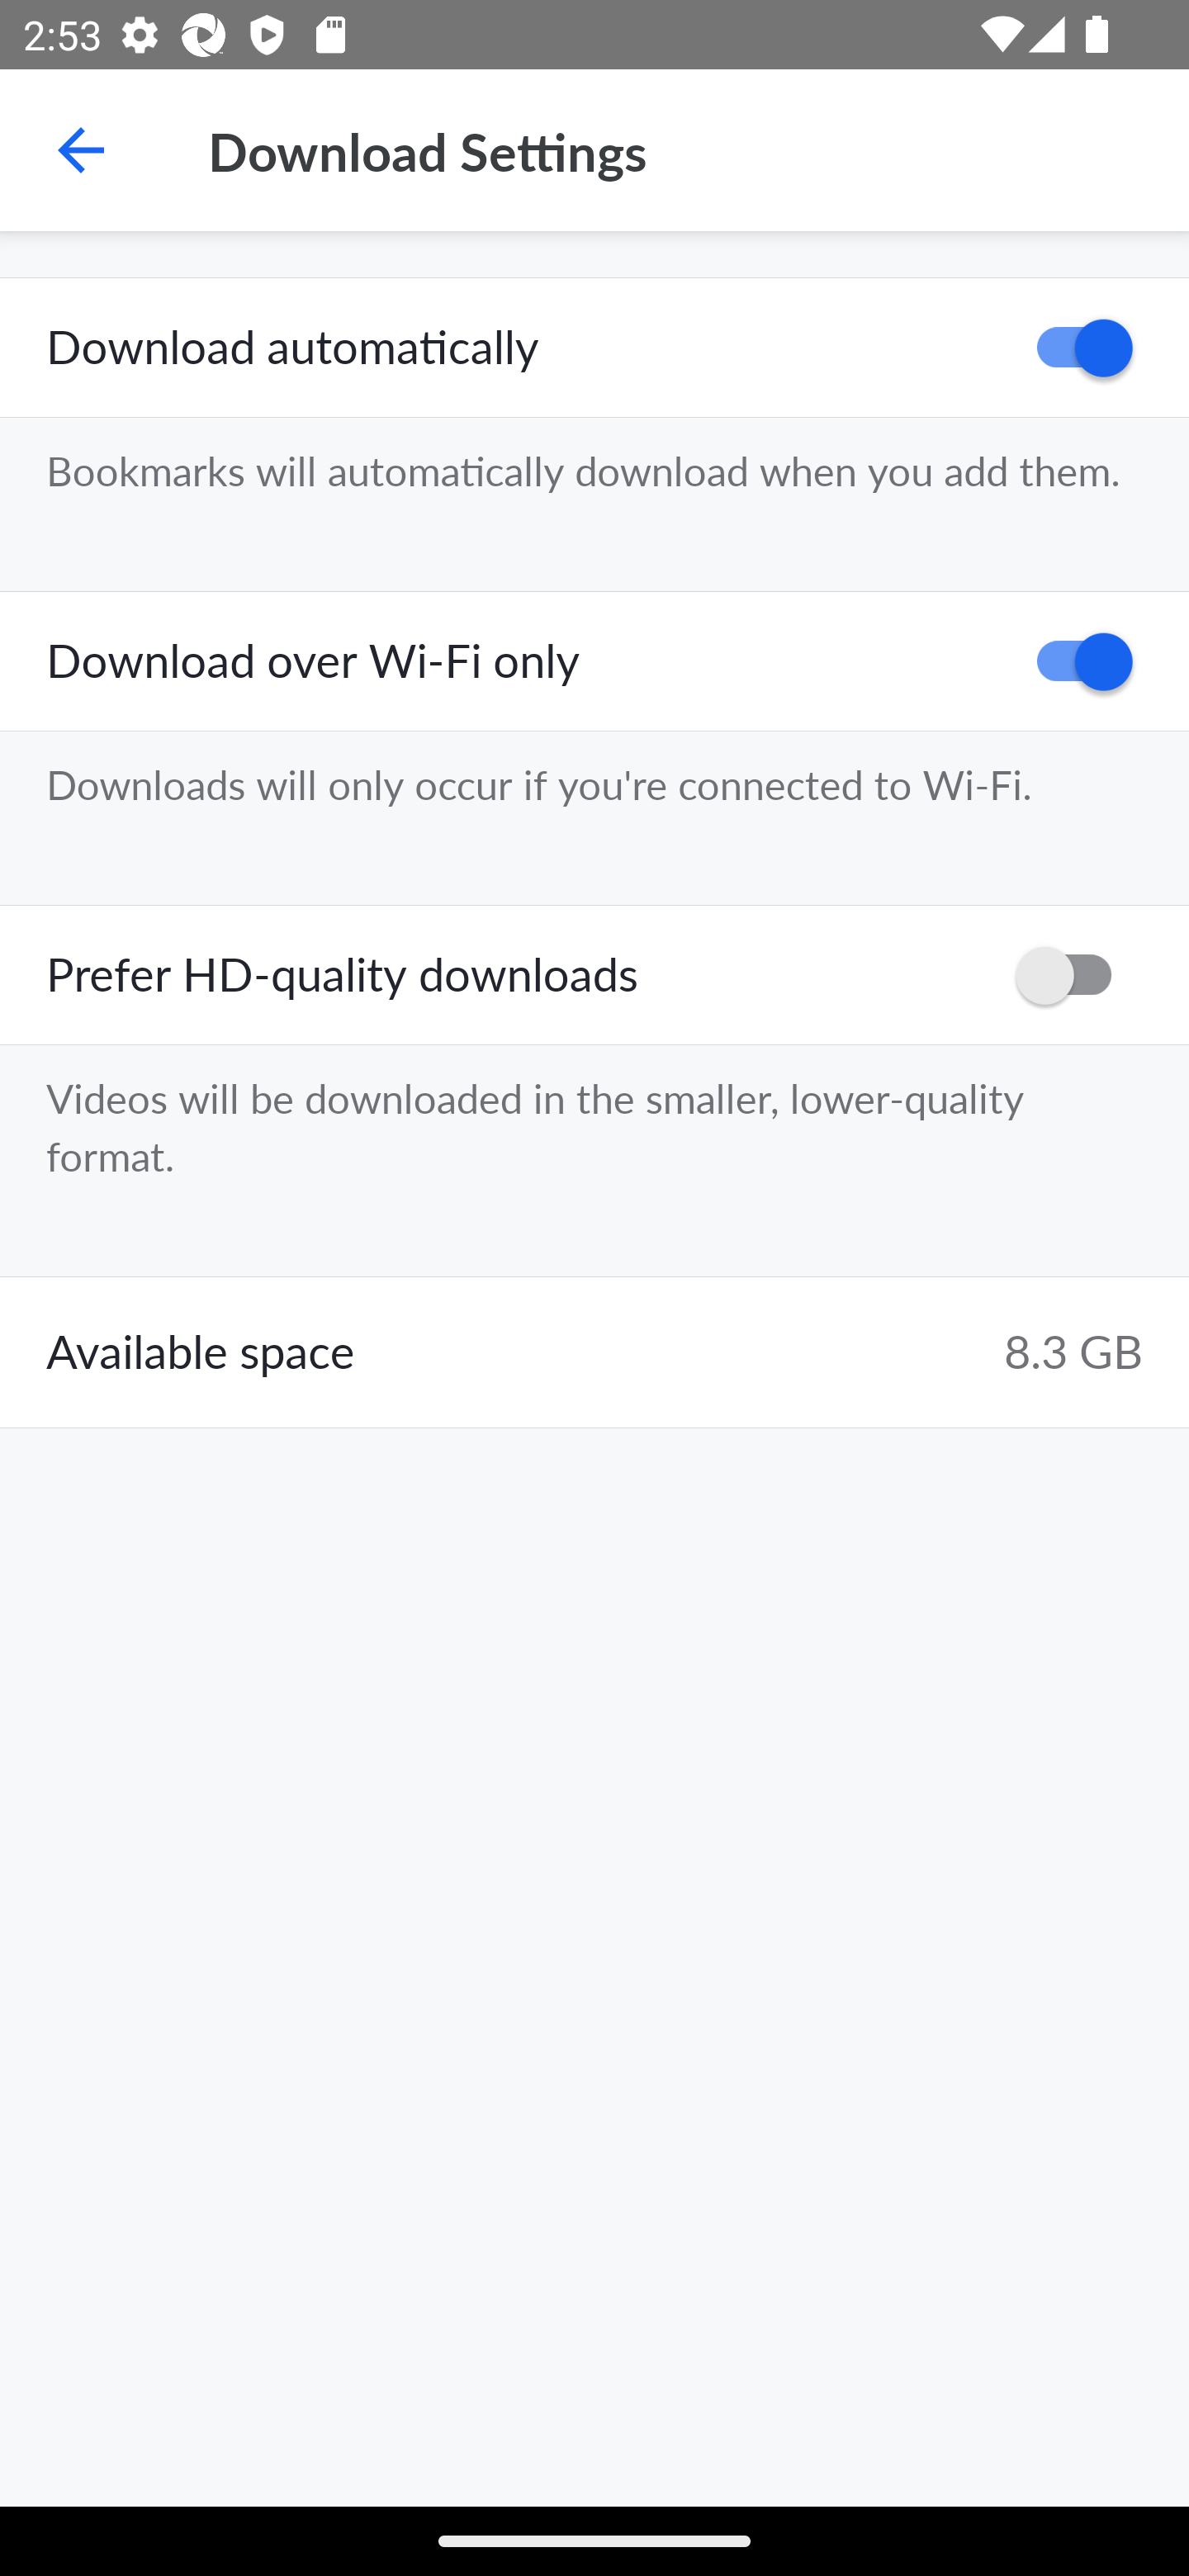  What do you see at coordinates (1073, 348) in the screenshot?
I see `ON` at bounding box center [1073, 348].